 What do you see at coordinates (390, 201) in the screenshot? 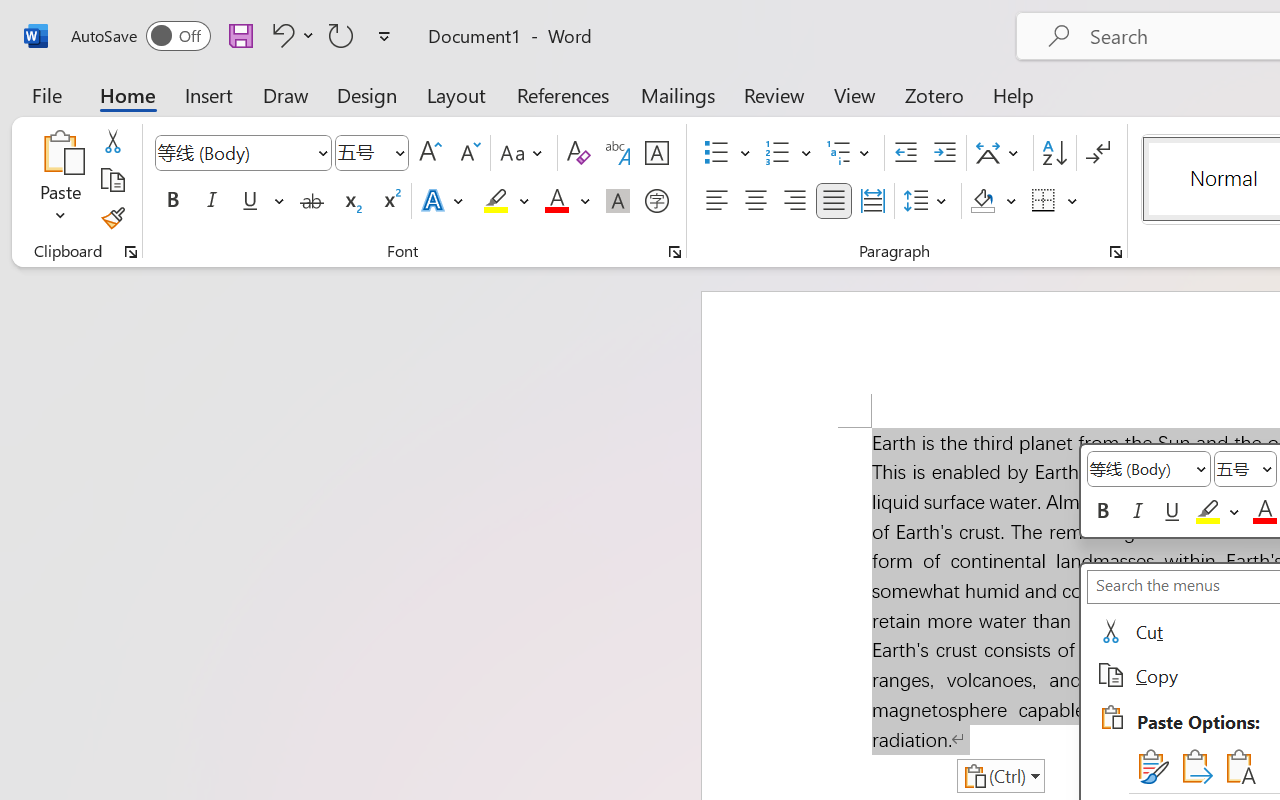
I see `Superscript` at bounding box center [390, 201].